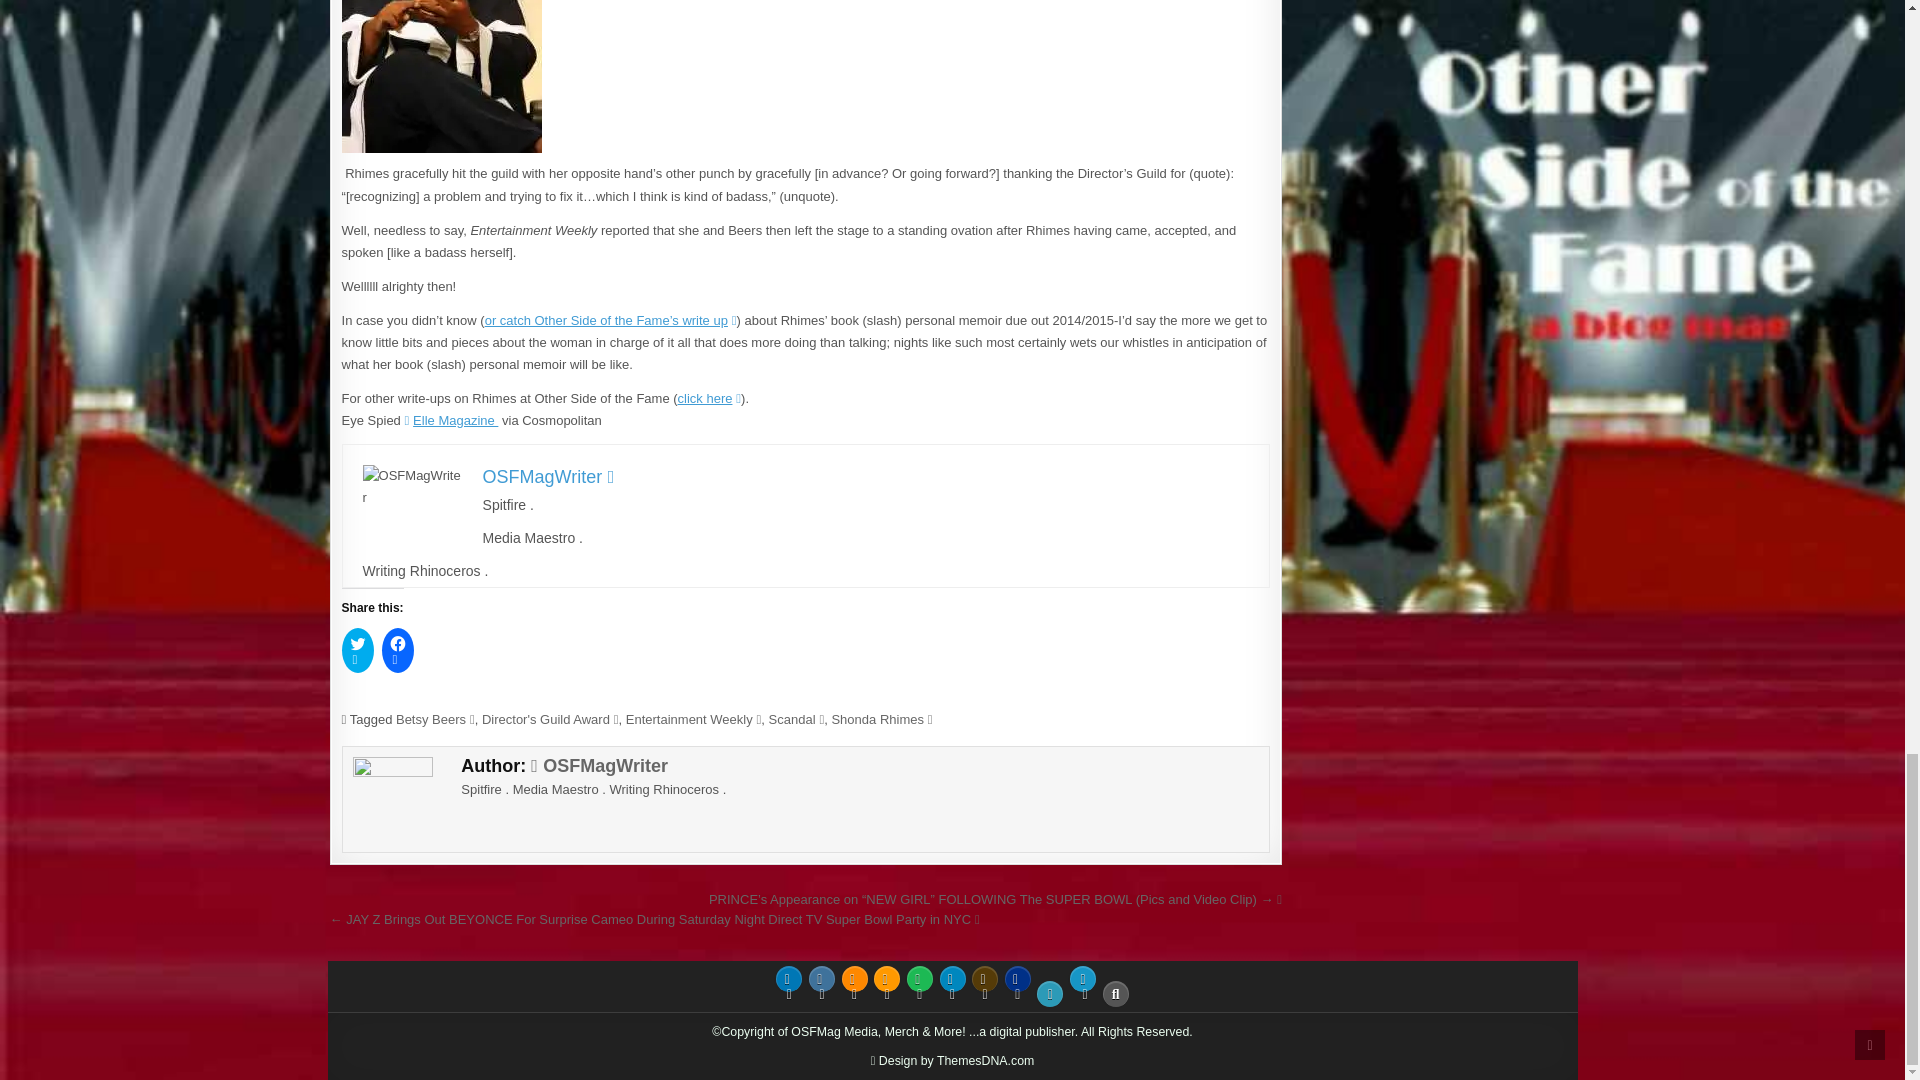 This screenshot has width=1920, height=1080. Describe the element at coordinates (694, 718) in the screenshot. I see `Entertainment Weekly` at that location.